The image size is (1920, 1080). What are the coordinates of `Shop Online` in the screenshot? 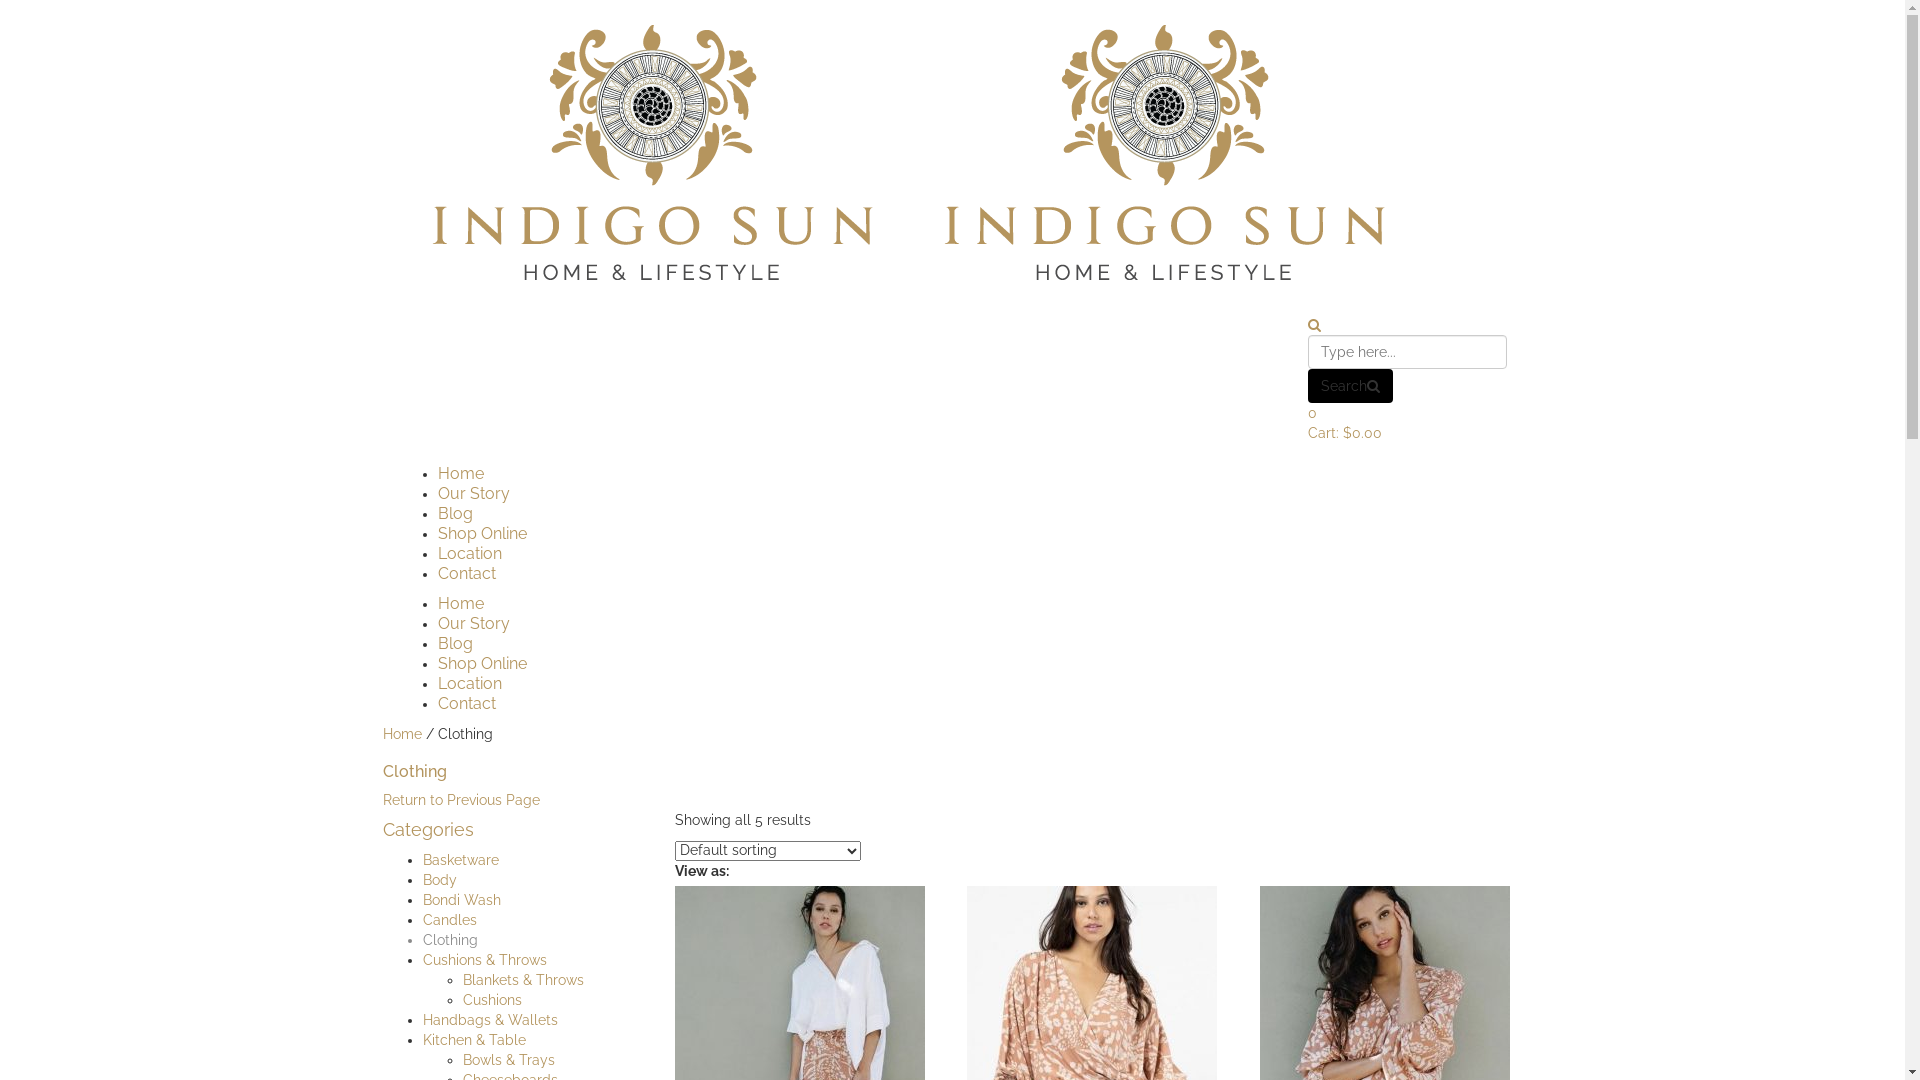 It's located at (482, 534).